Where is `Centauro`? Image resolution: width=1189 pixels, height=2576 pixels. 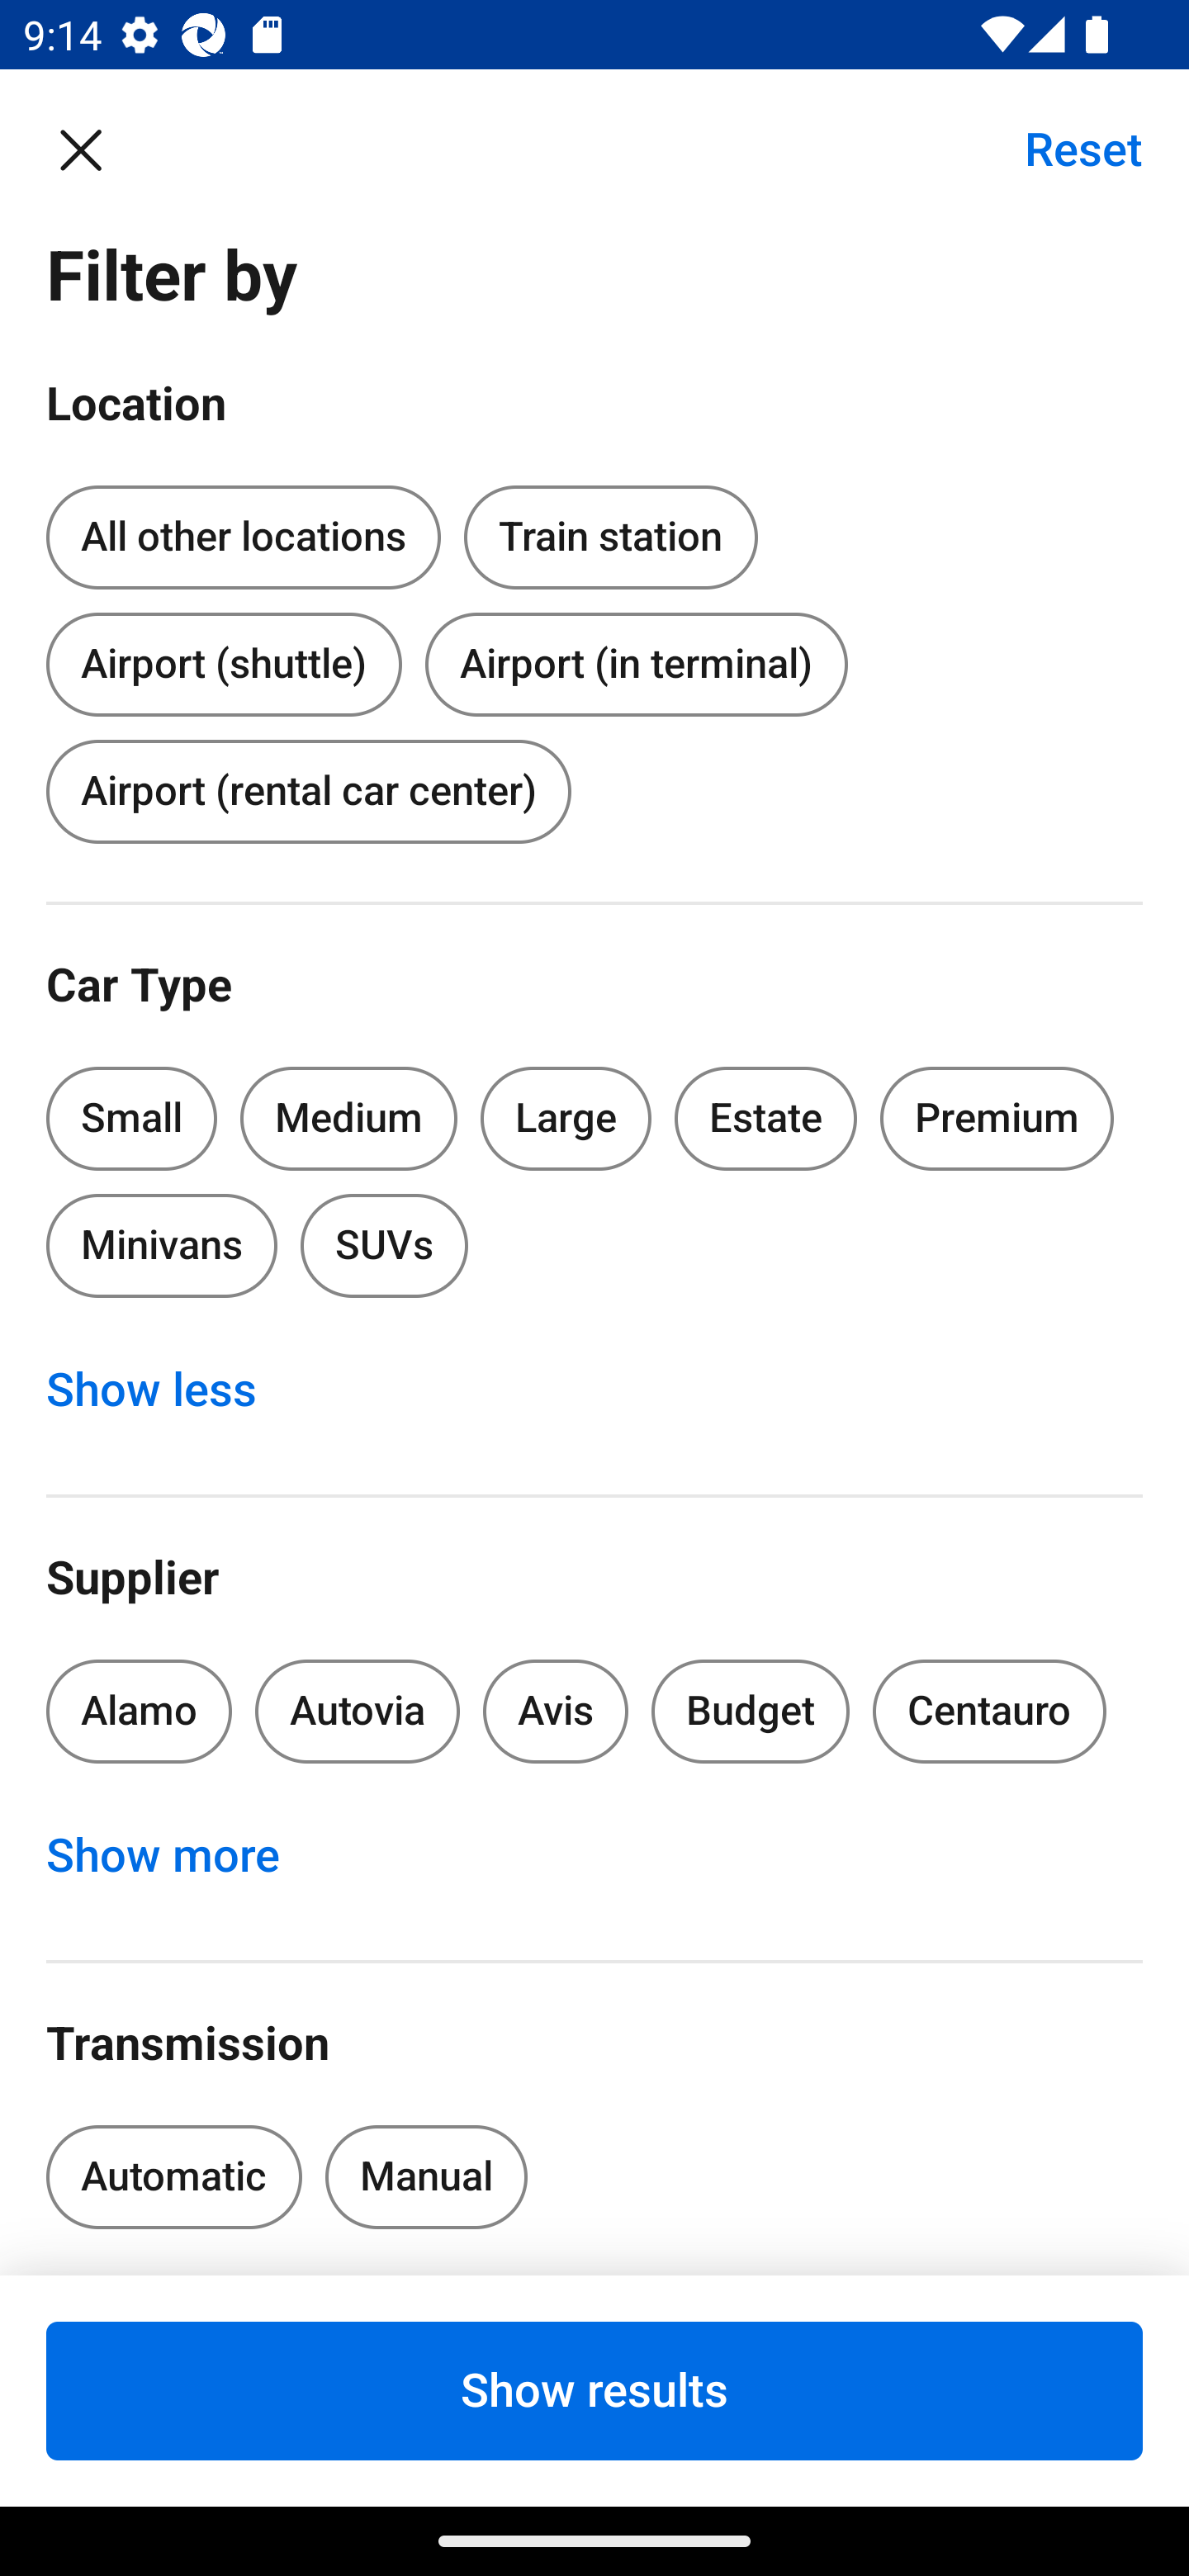 Centauro is located at coordinates (989, 1711).